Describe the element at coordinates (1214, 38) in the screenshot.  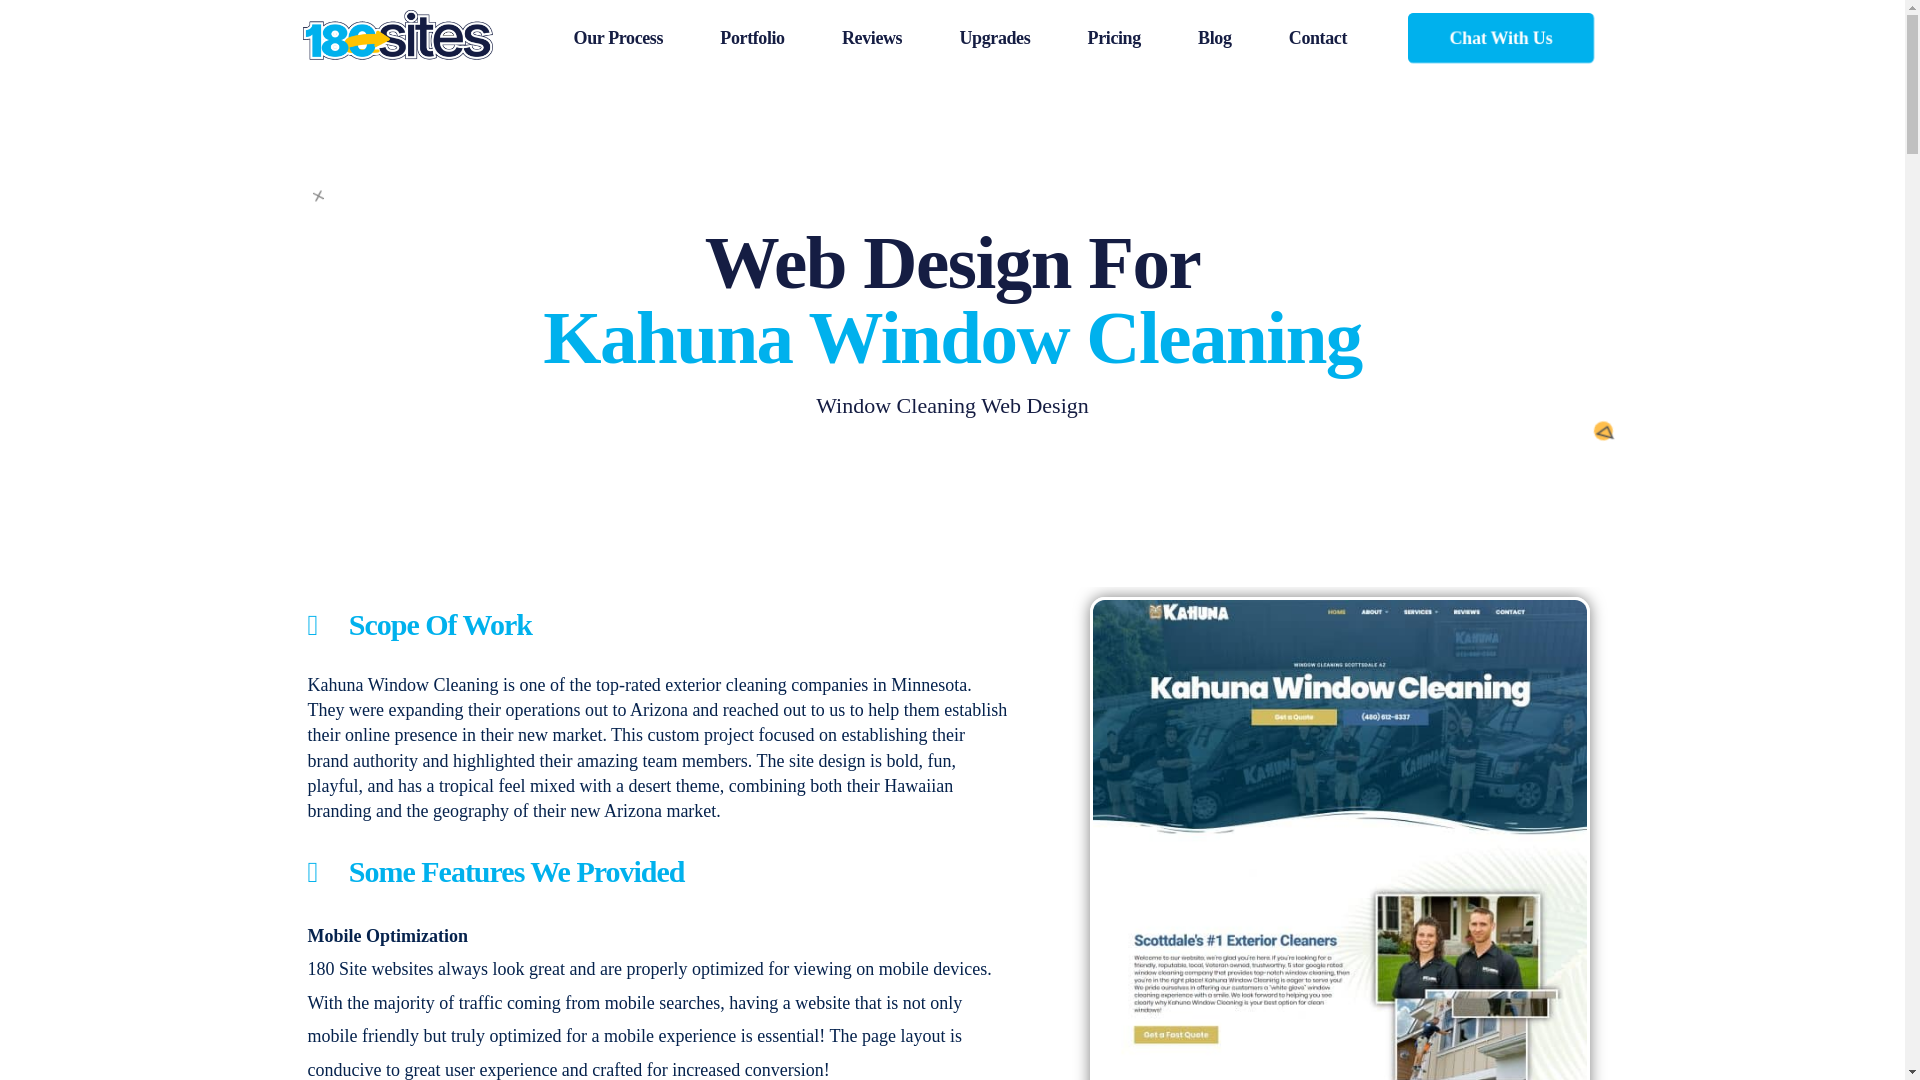
I see `Blog` at that location.